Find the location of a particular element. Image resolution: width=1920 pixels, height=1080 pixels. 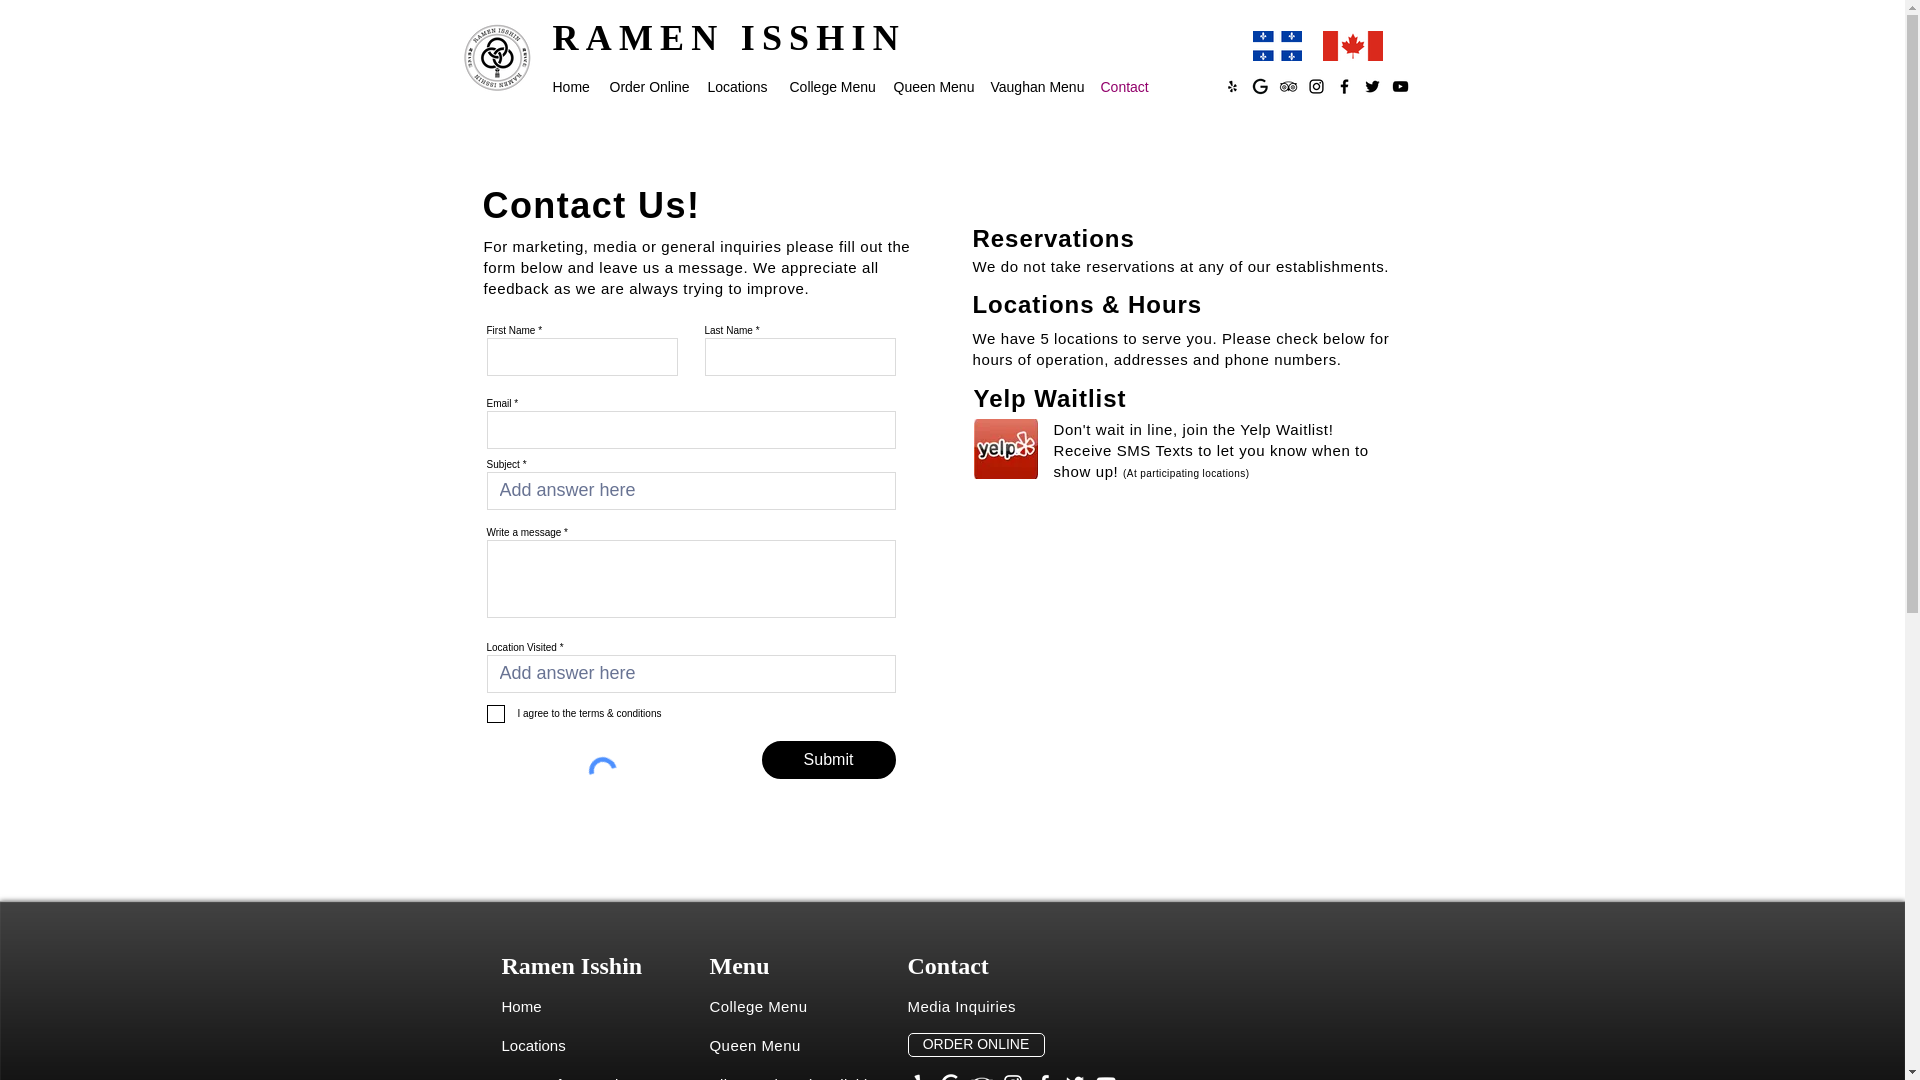

Home is located at coordinates (570, 86).